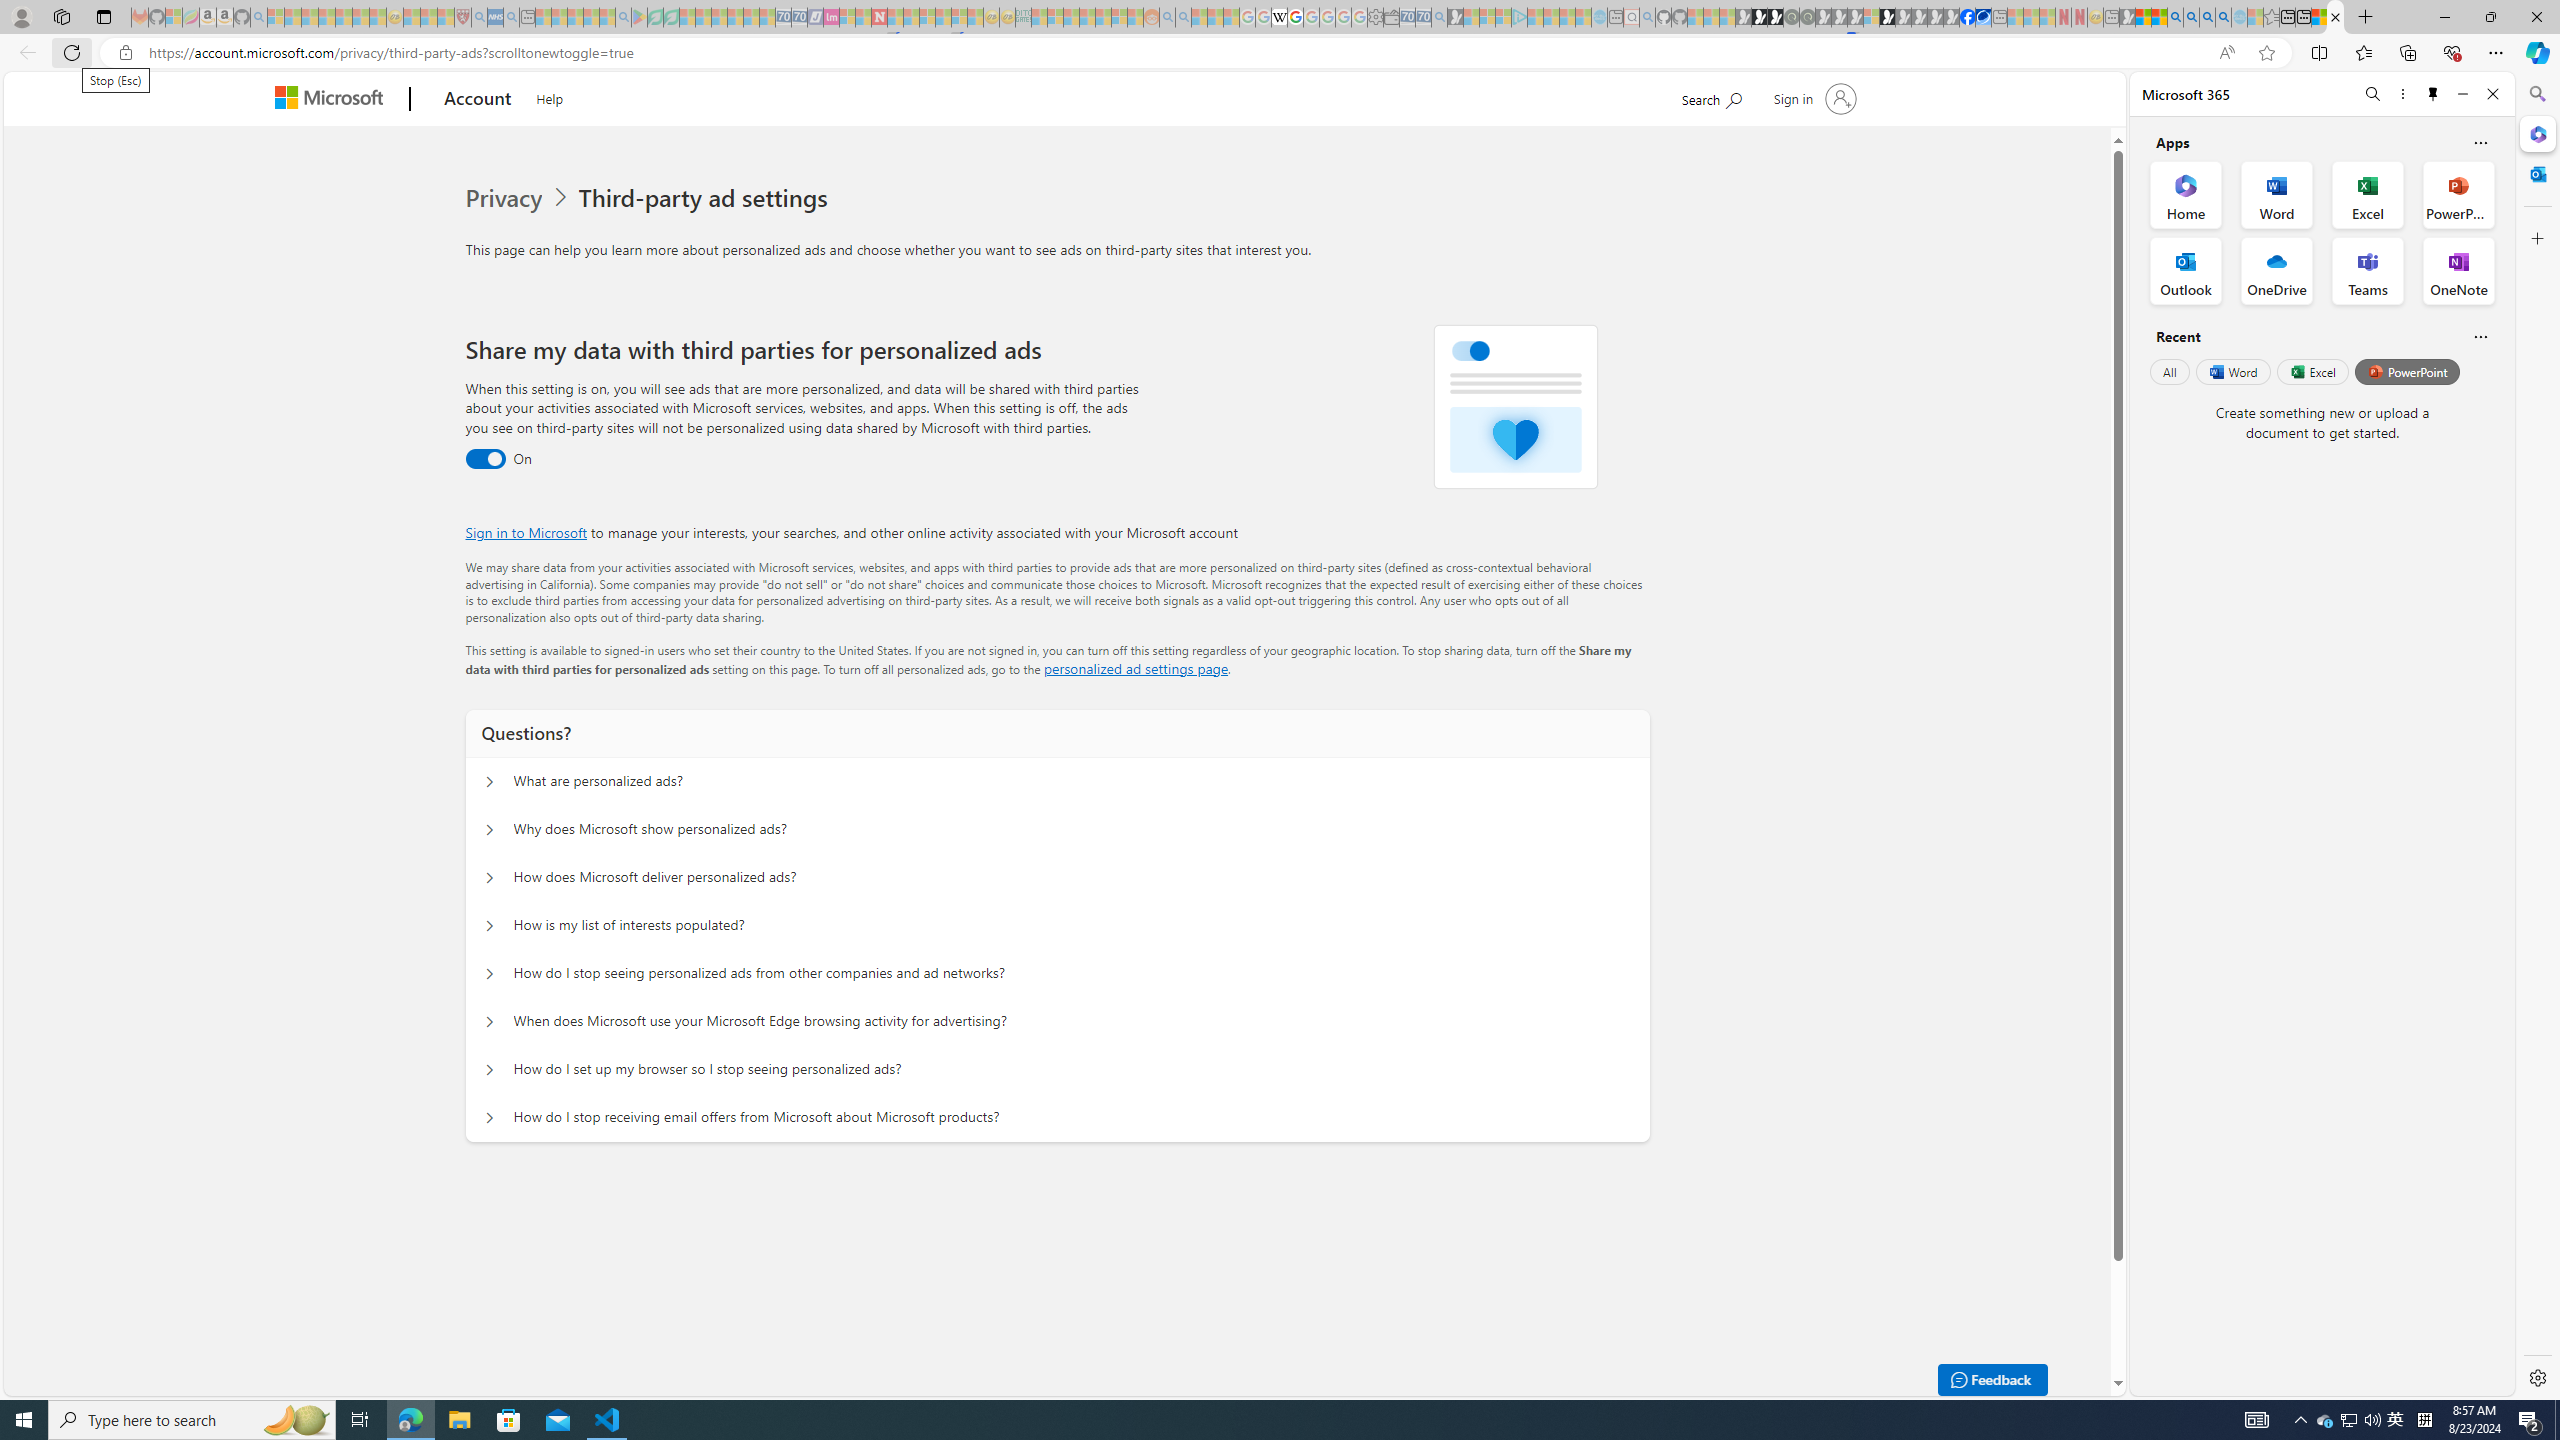  What do you see at coordinates (309, 17) in the screenshot?
I see `The Weather Channel - MSN - Sleeping` at bounding box center [309, 17].